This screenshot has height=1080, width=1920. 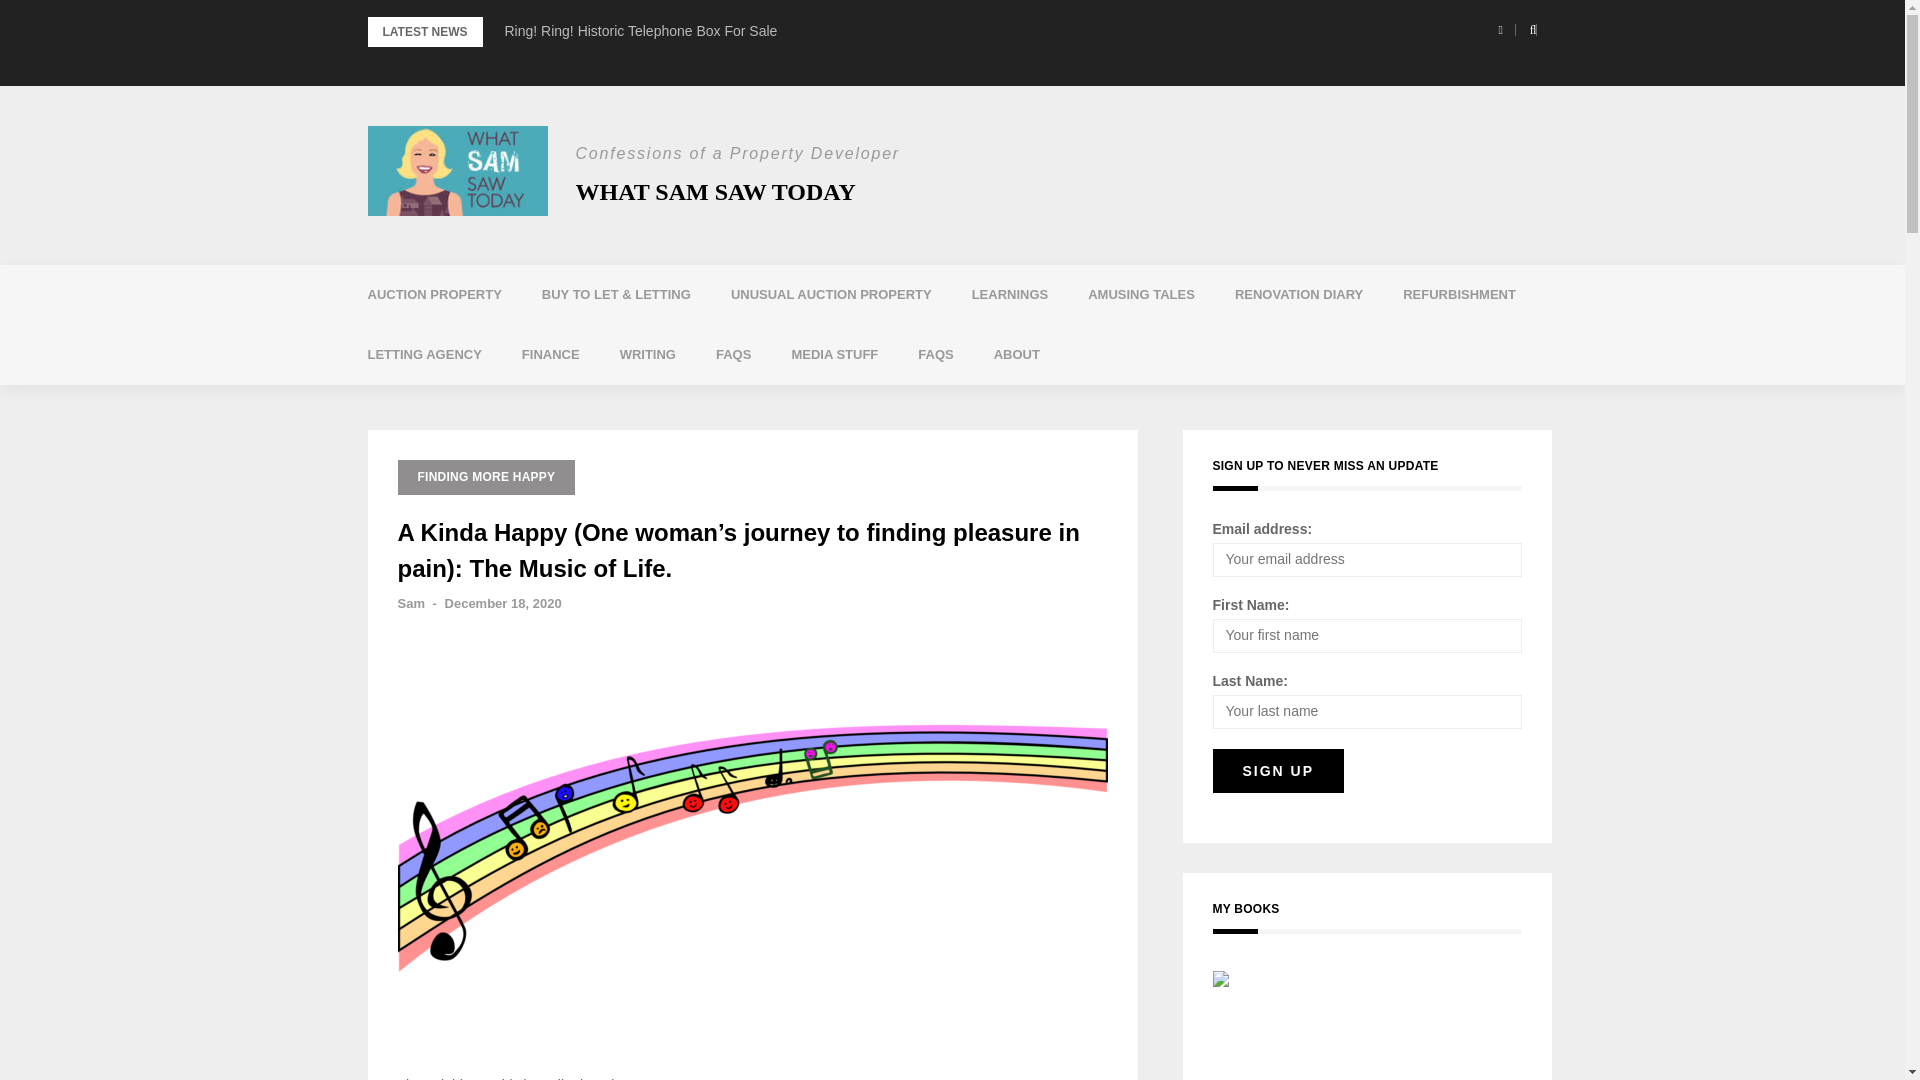 I want to click on RENOVATION DIARY, so click(x=1298, y=294).